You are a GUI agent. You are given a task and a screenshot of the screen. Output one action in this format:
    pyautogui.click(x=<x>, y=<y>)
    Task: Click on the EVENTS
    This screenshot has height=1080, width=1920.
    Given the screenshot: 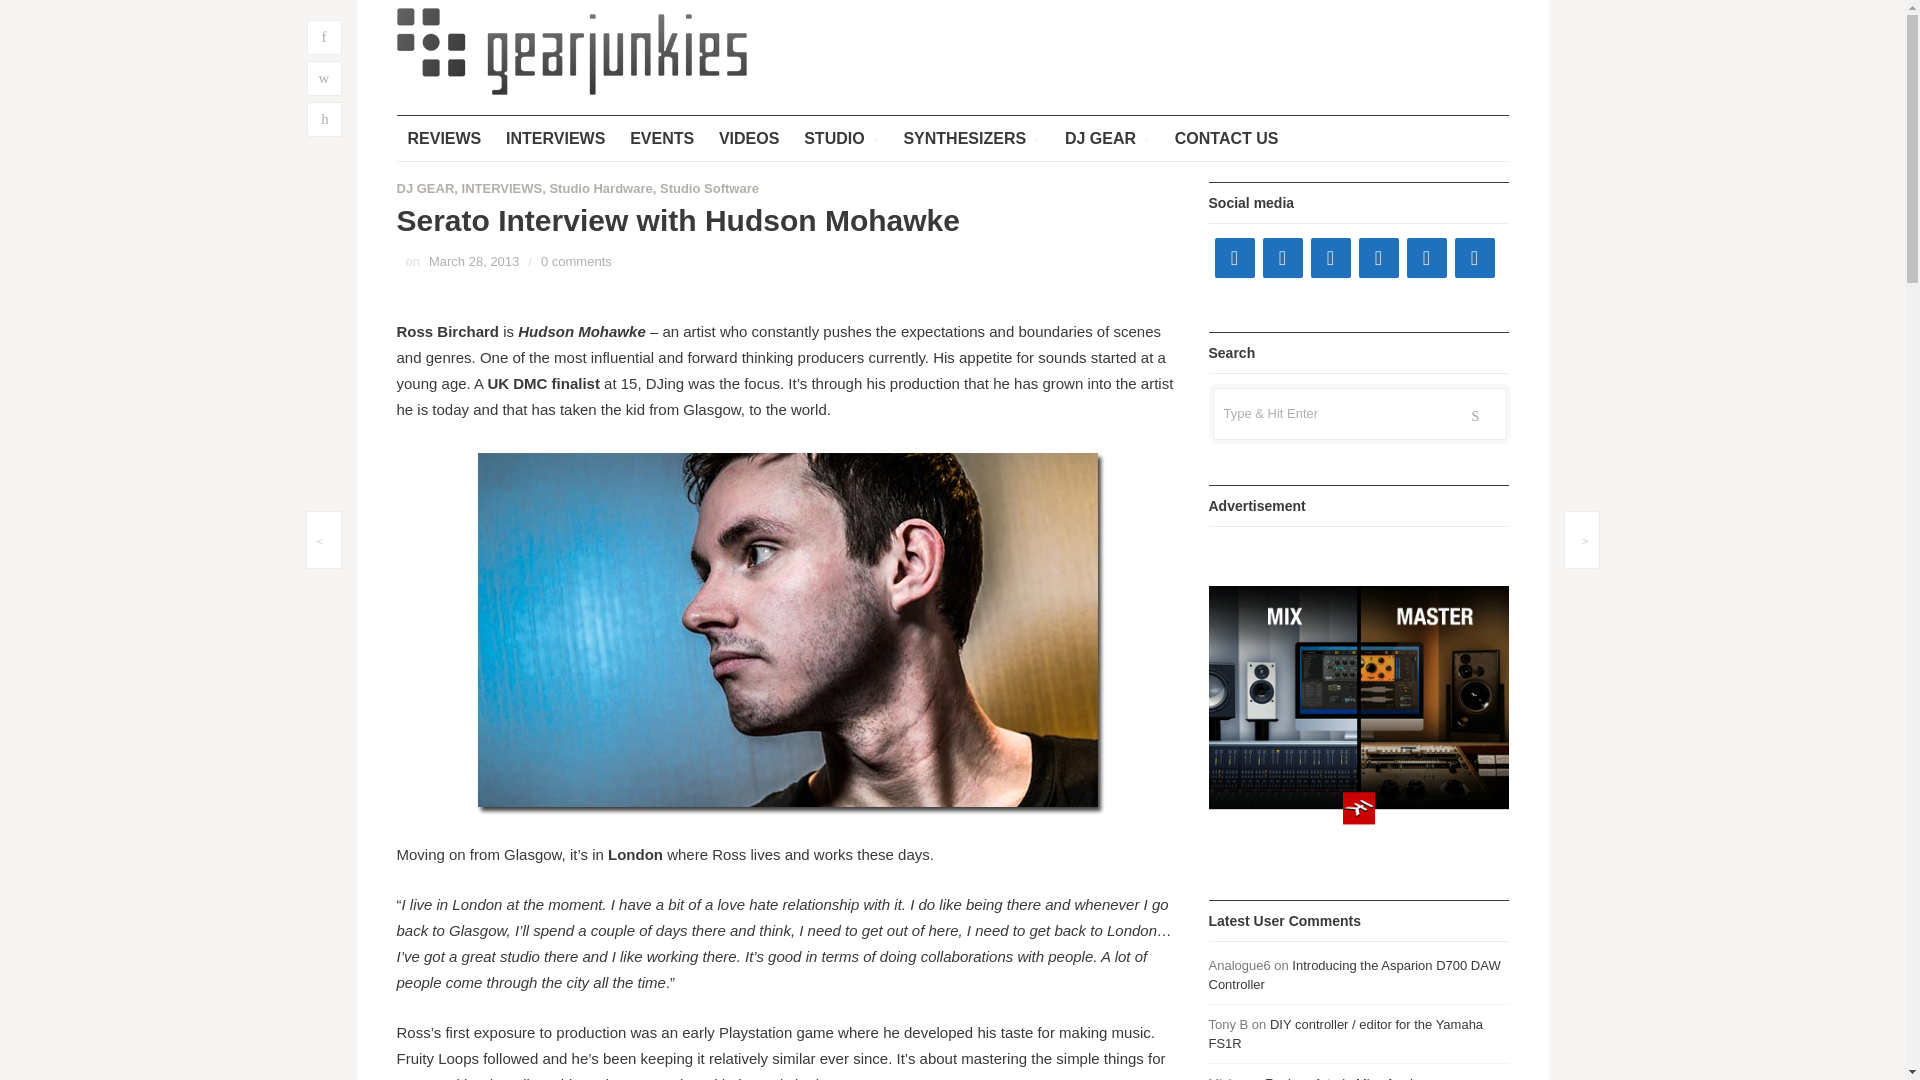 What is the action you would take?
    pyautogui.click(x=661, y=138)
    